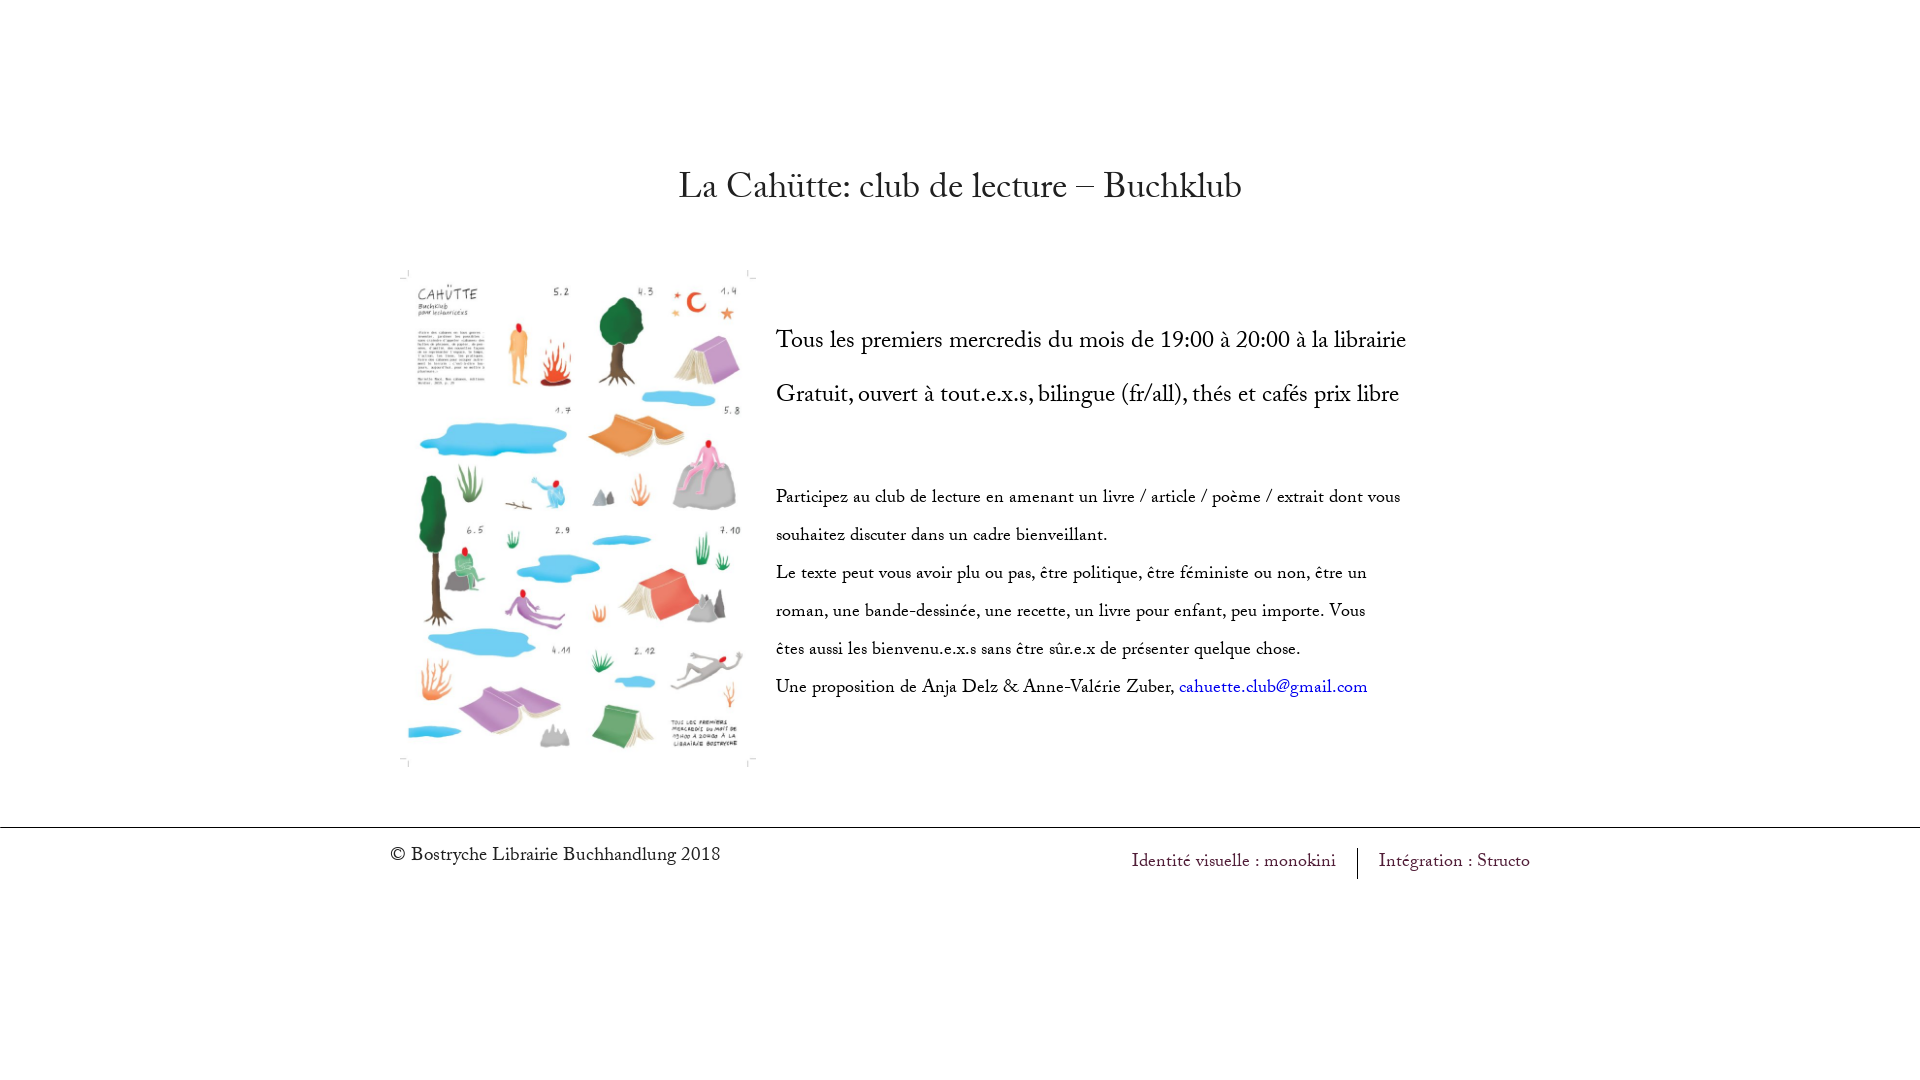 This screenshot has width=1920, height=1080. What do you see at coordinates (438, 38) in the screenshot?
I see `Accueil` at bounding box center [438, 38].